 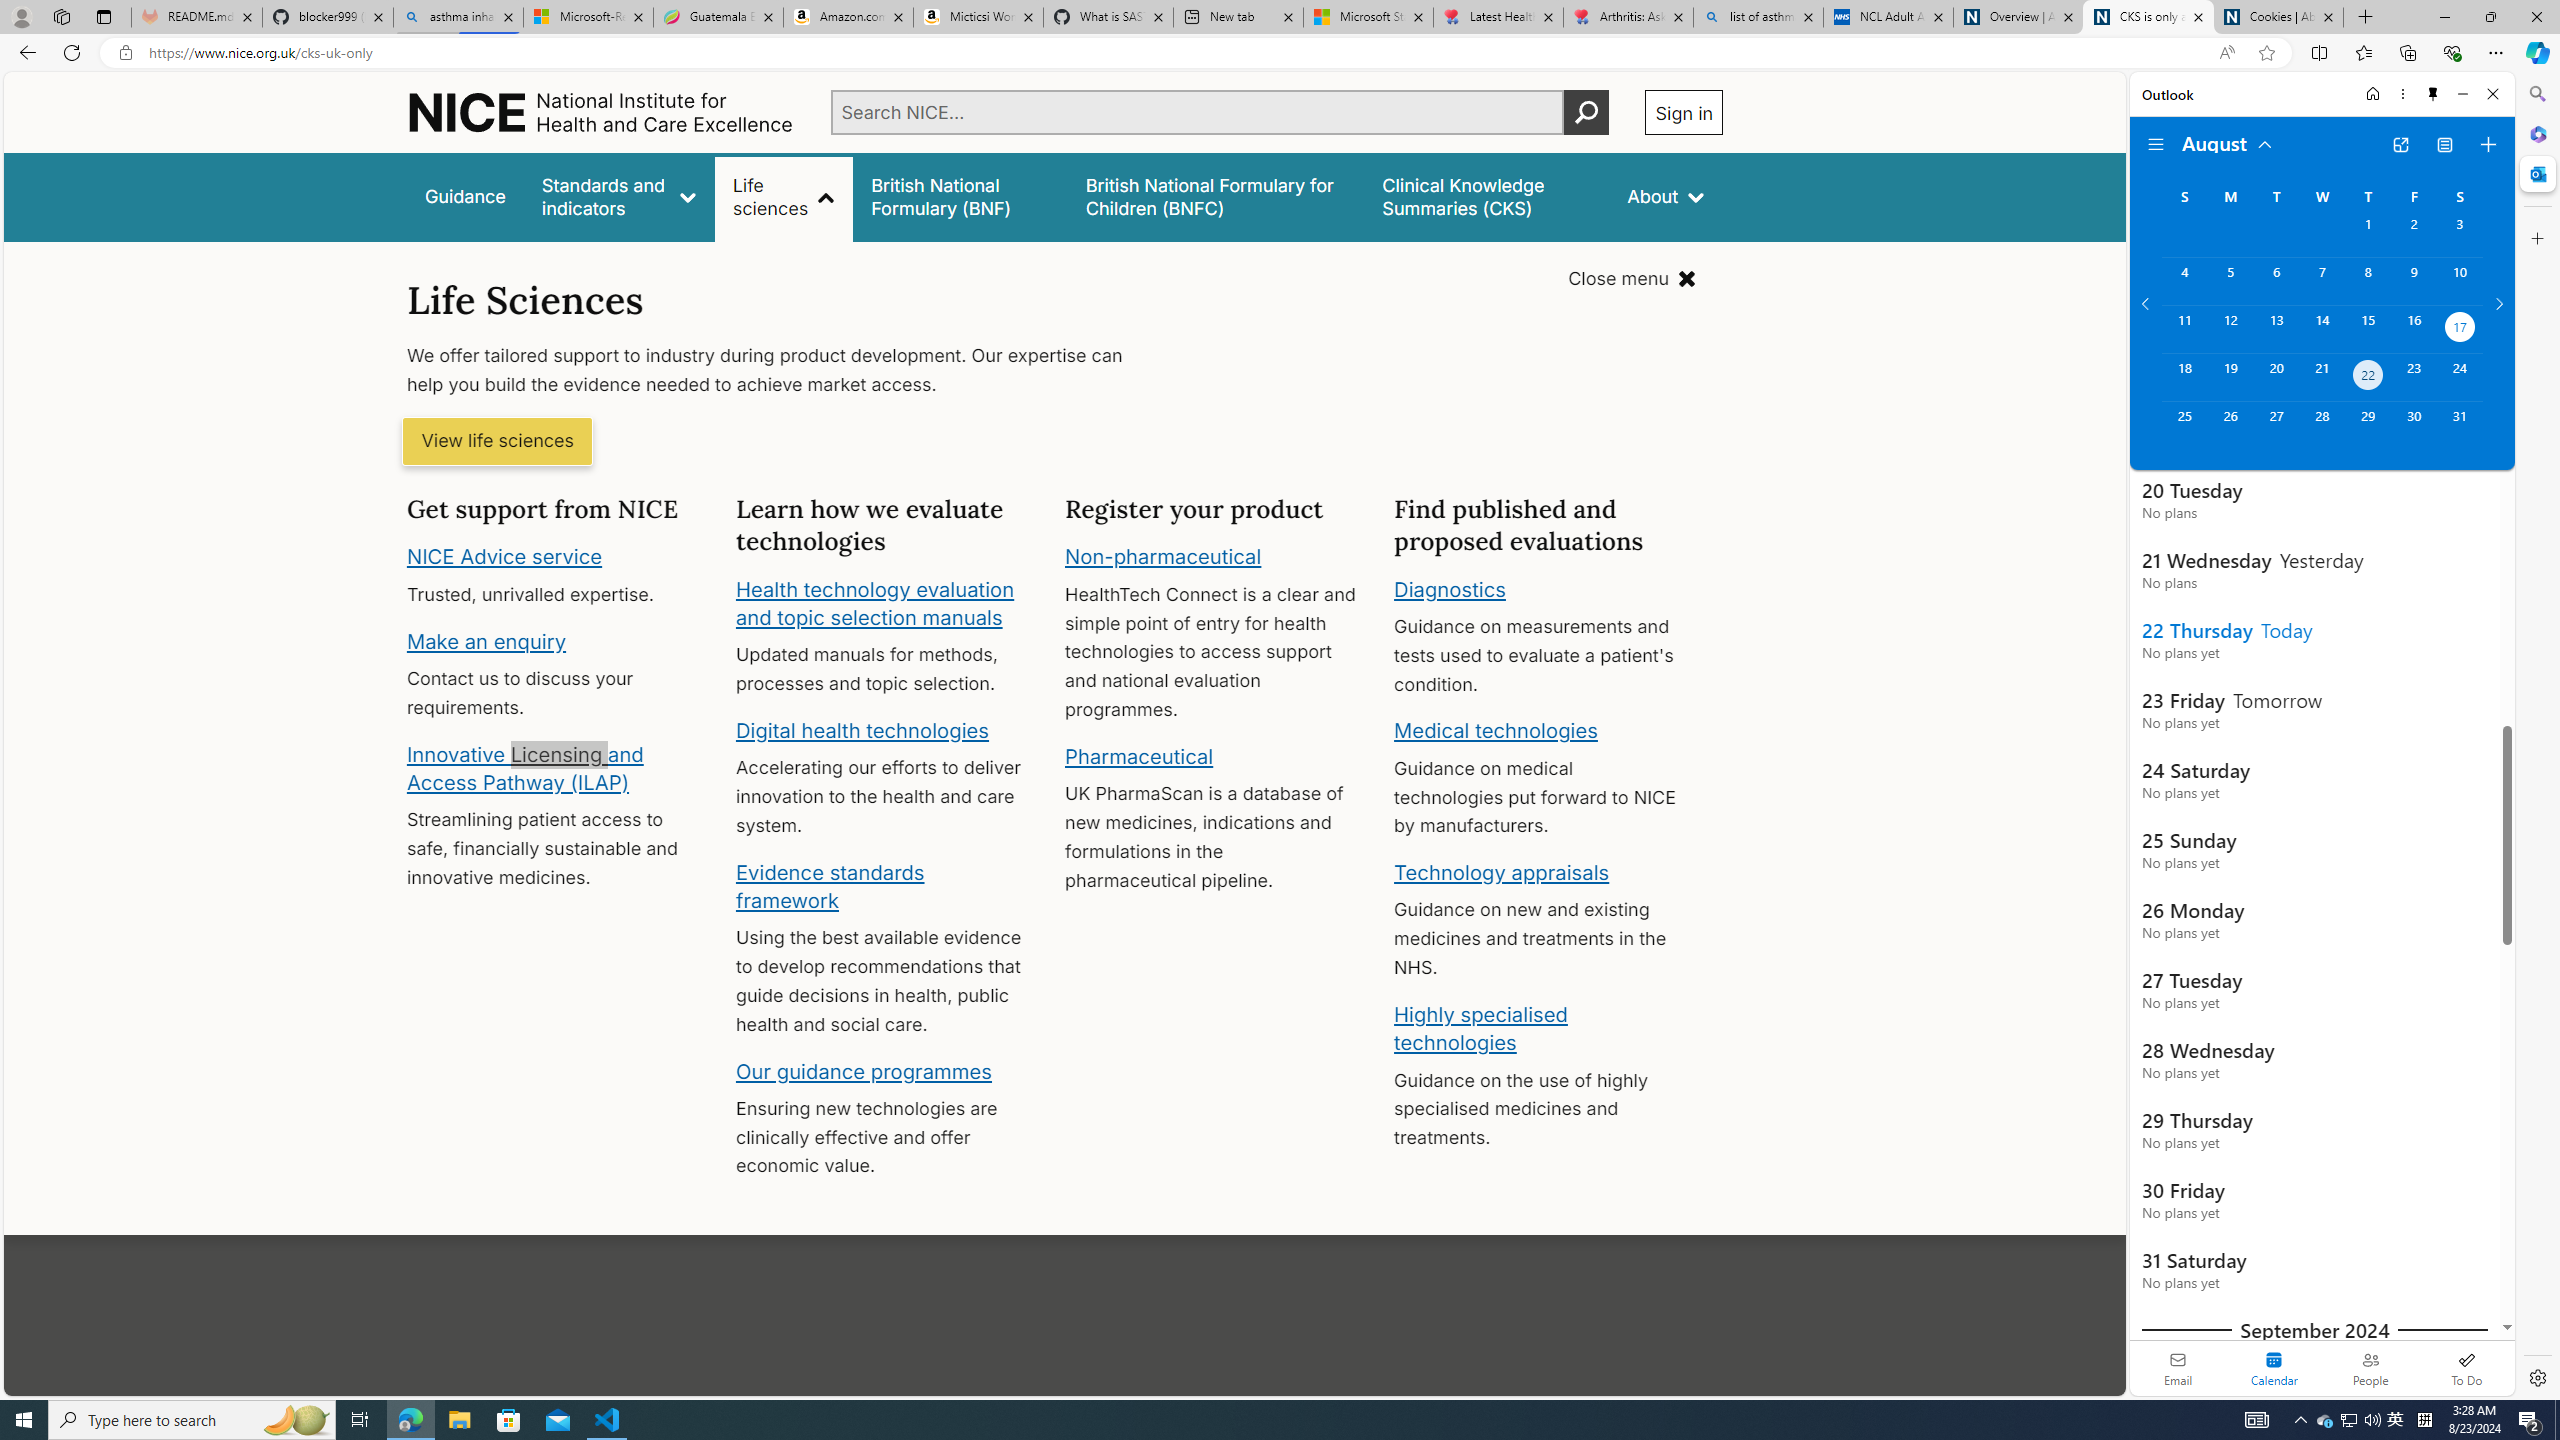 What do you see at coordinates (2433, 94) in the screenshot?
I see `Unpin side pane` at bounding box center [2433, 94].